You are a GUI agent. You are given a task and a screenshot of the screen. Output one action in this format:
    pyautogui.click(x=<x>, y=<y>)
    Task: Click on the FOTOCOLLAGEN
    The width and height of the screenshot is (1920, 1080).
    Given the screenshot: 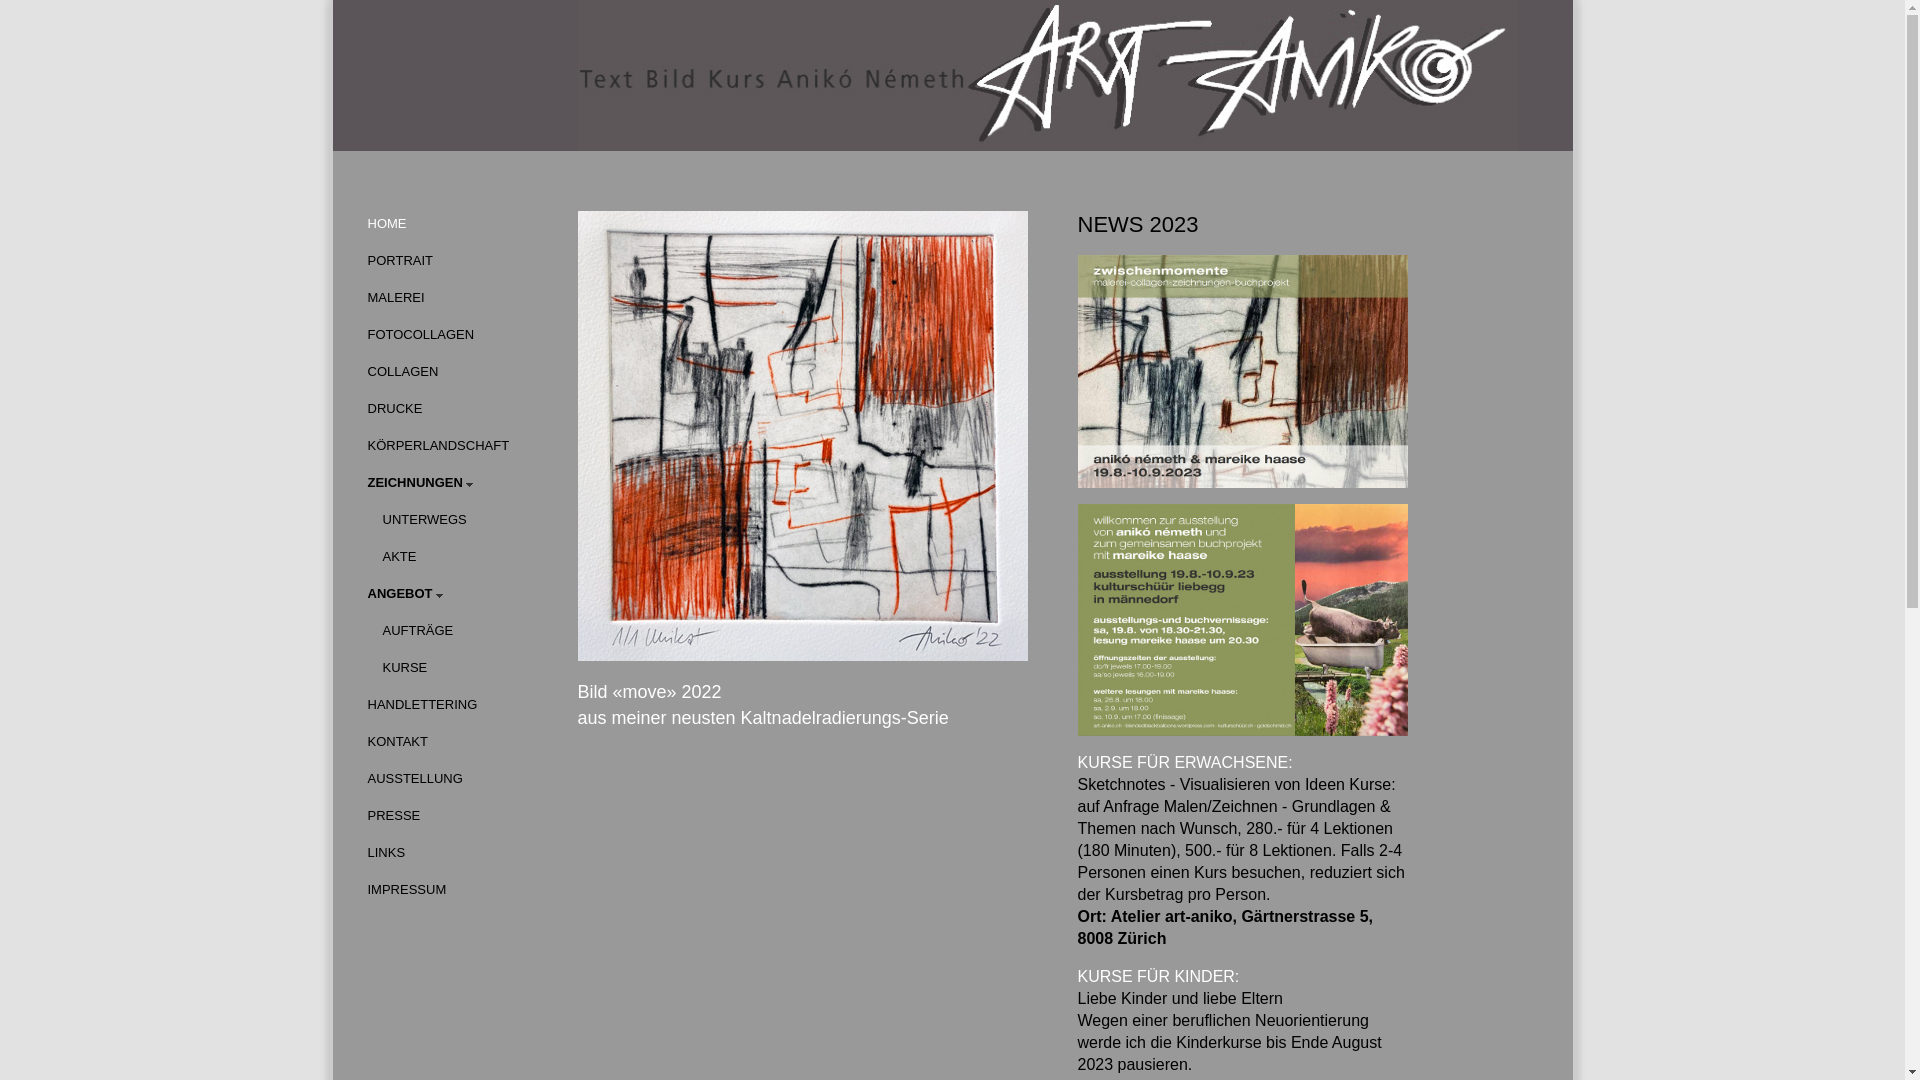 What is the action you would take?
    pyautogui.click(x=463, y=336)
    